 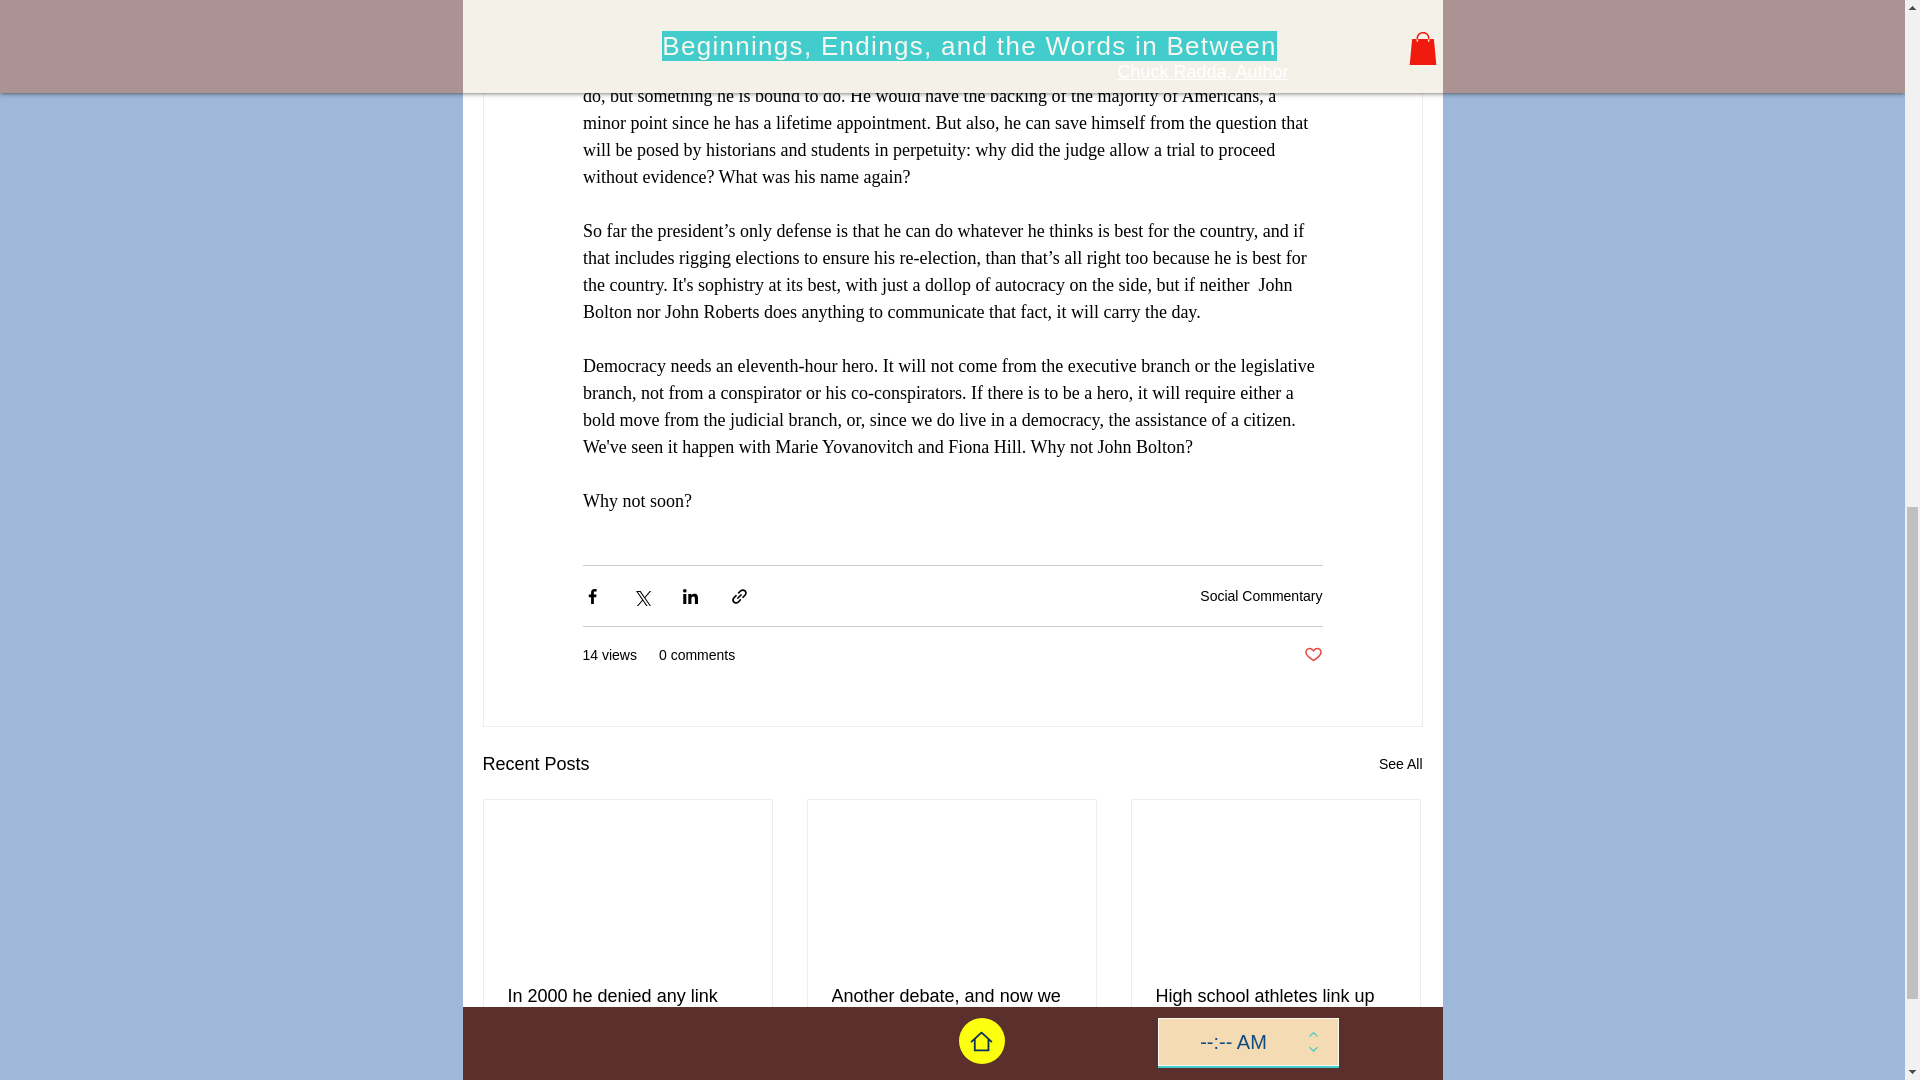 What do you see at coordinates (732, 1074) in the screenshot?
I see `Post not marked as liked` at bounding box center [732, 1074].